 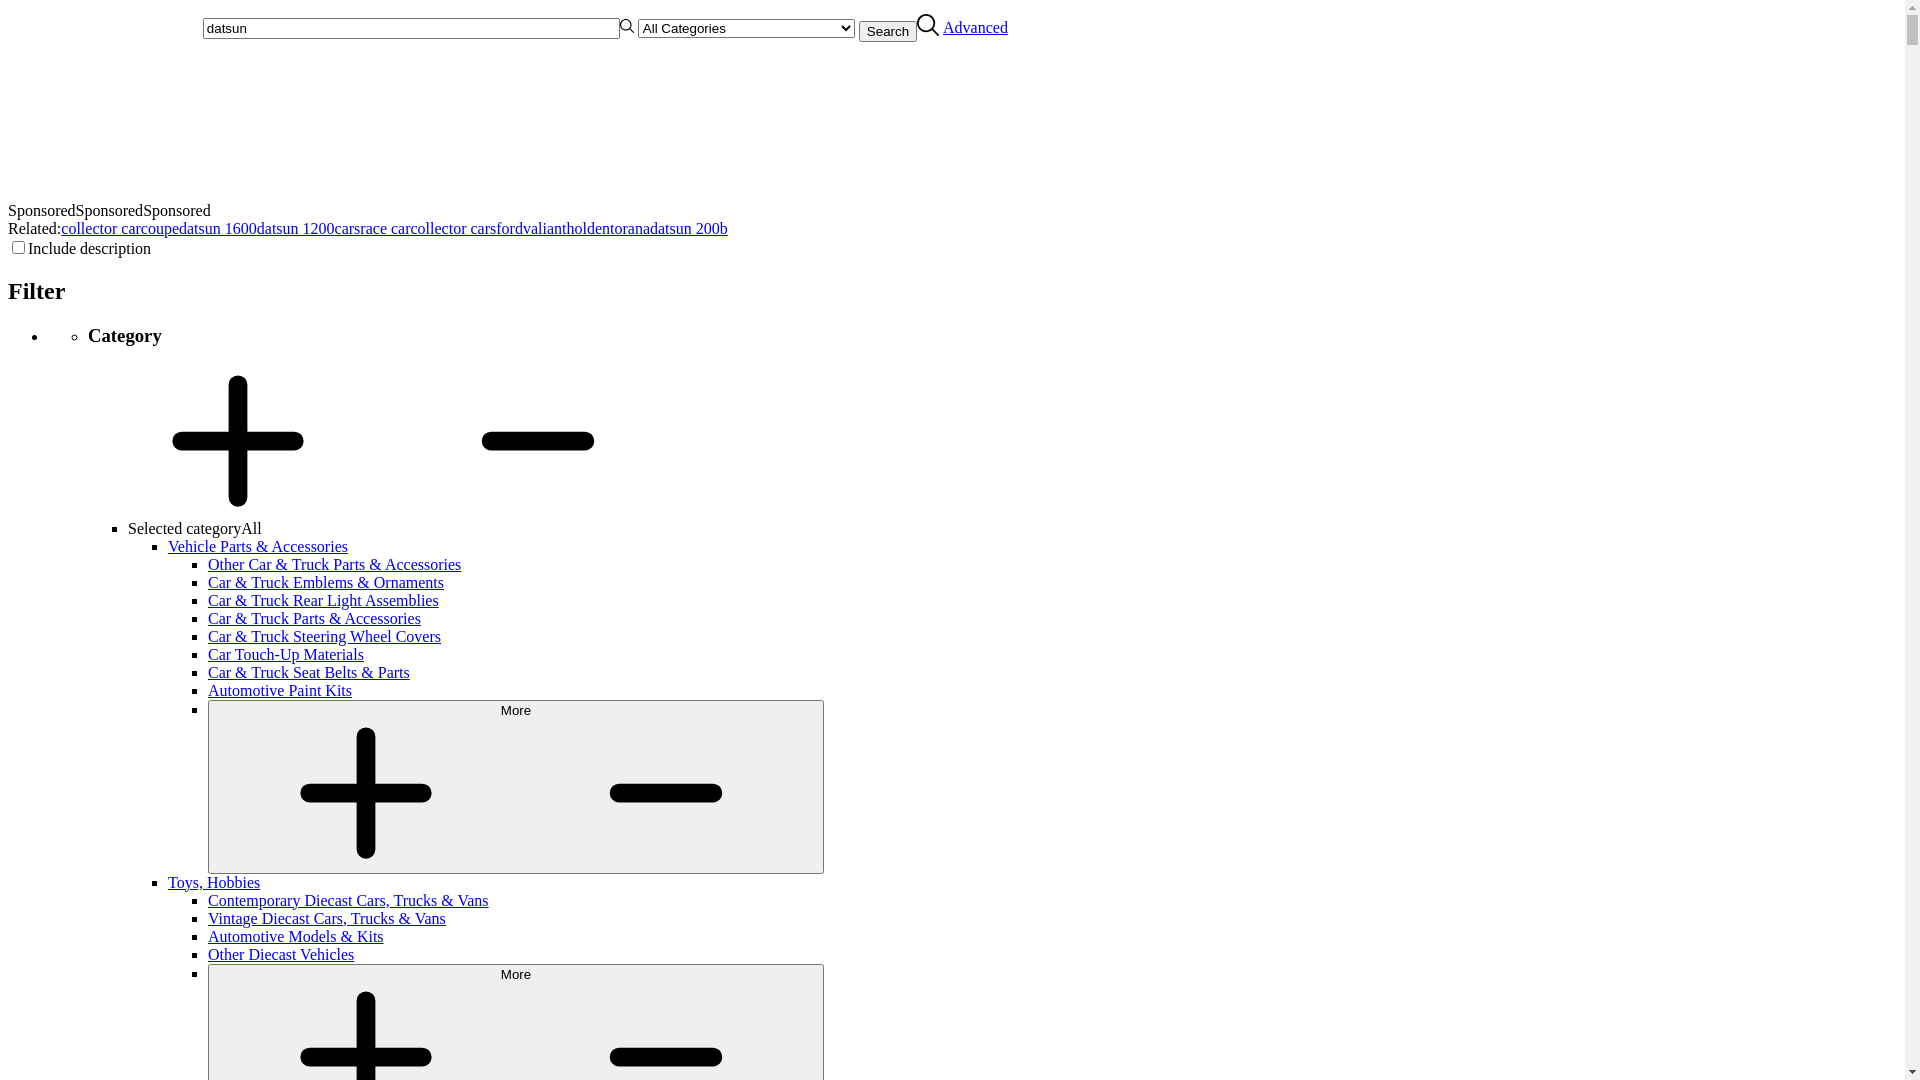 I want to click on Car & Truck Seat Belts & Parts, so click(x=309, y=672).